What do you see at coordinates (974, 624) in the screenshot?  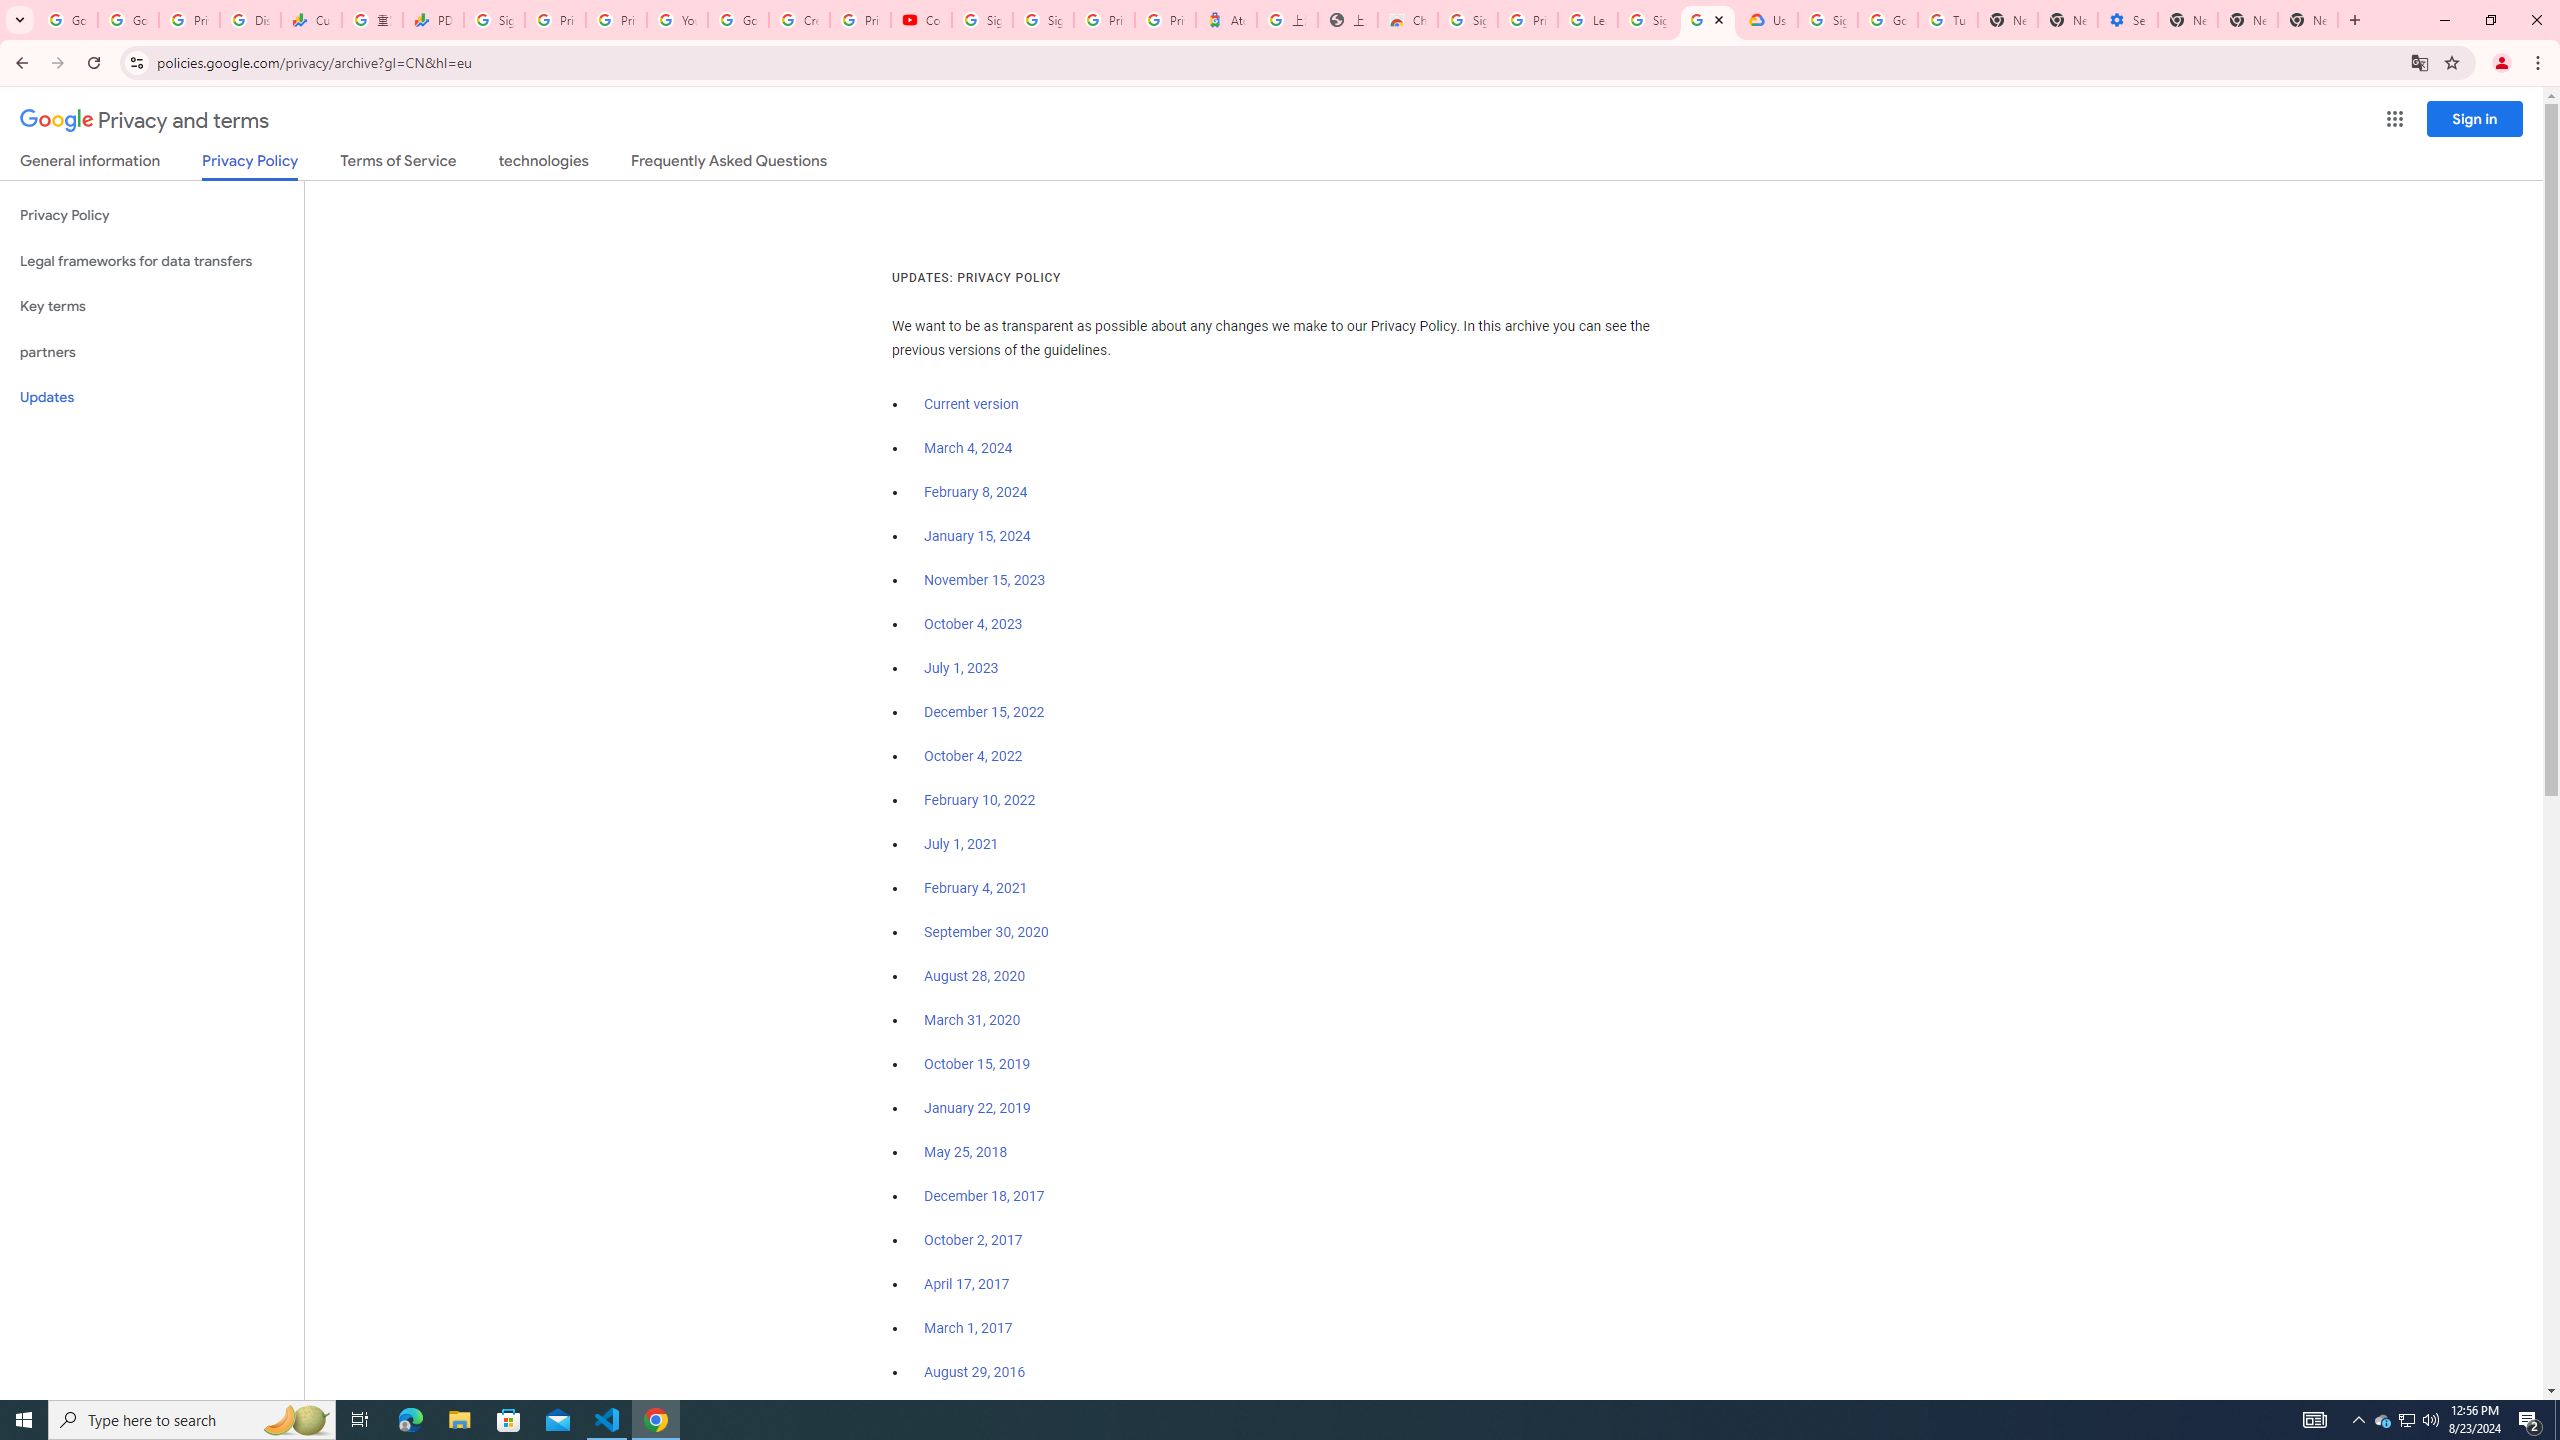 I see `October 4, 2023` at bounding box center [974, 624].